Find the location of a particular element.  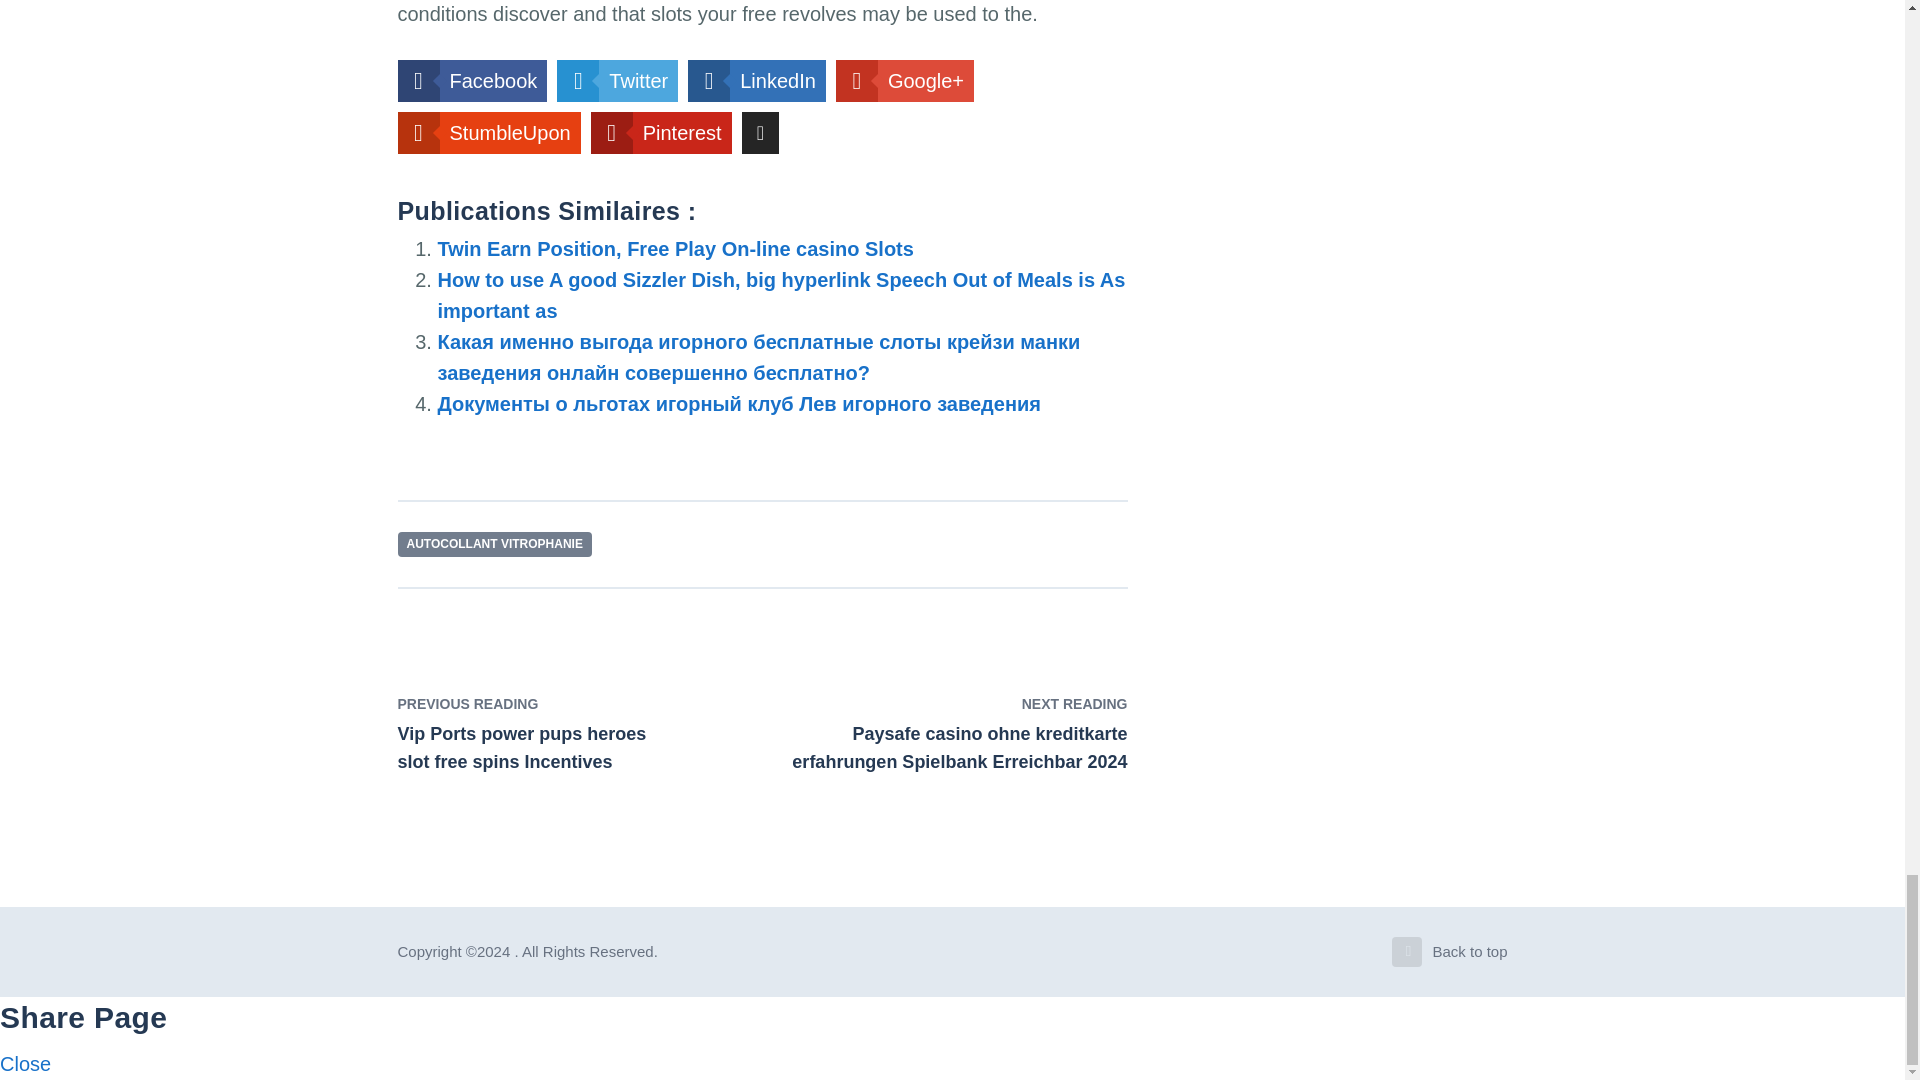

Pinterest is located at coordinates (661, 133).